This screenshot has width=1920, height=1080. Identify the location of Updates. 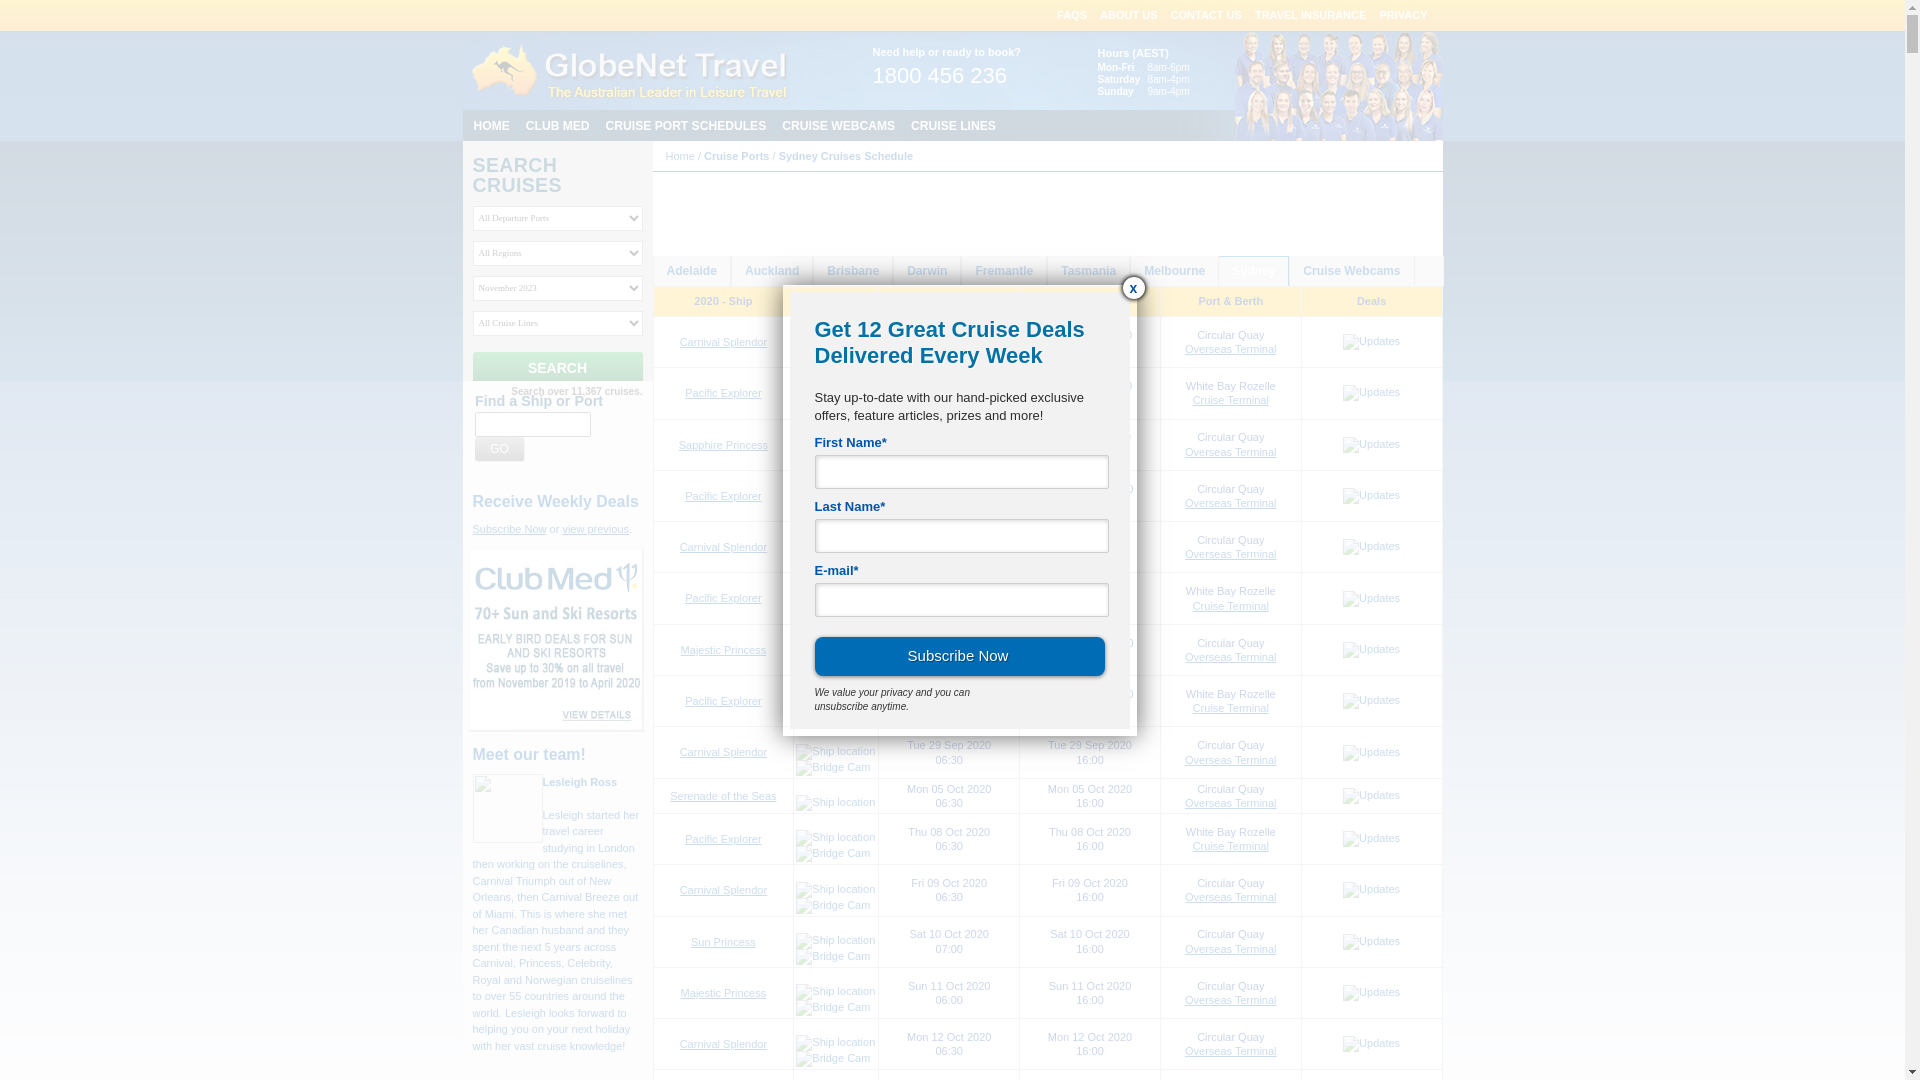
(1372, 839).